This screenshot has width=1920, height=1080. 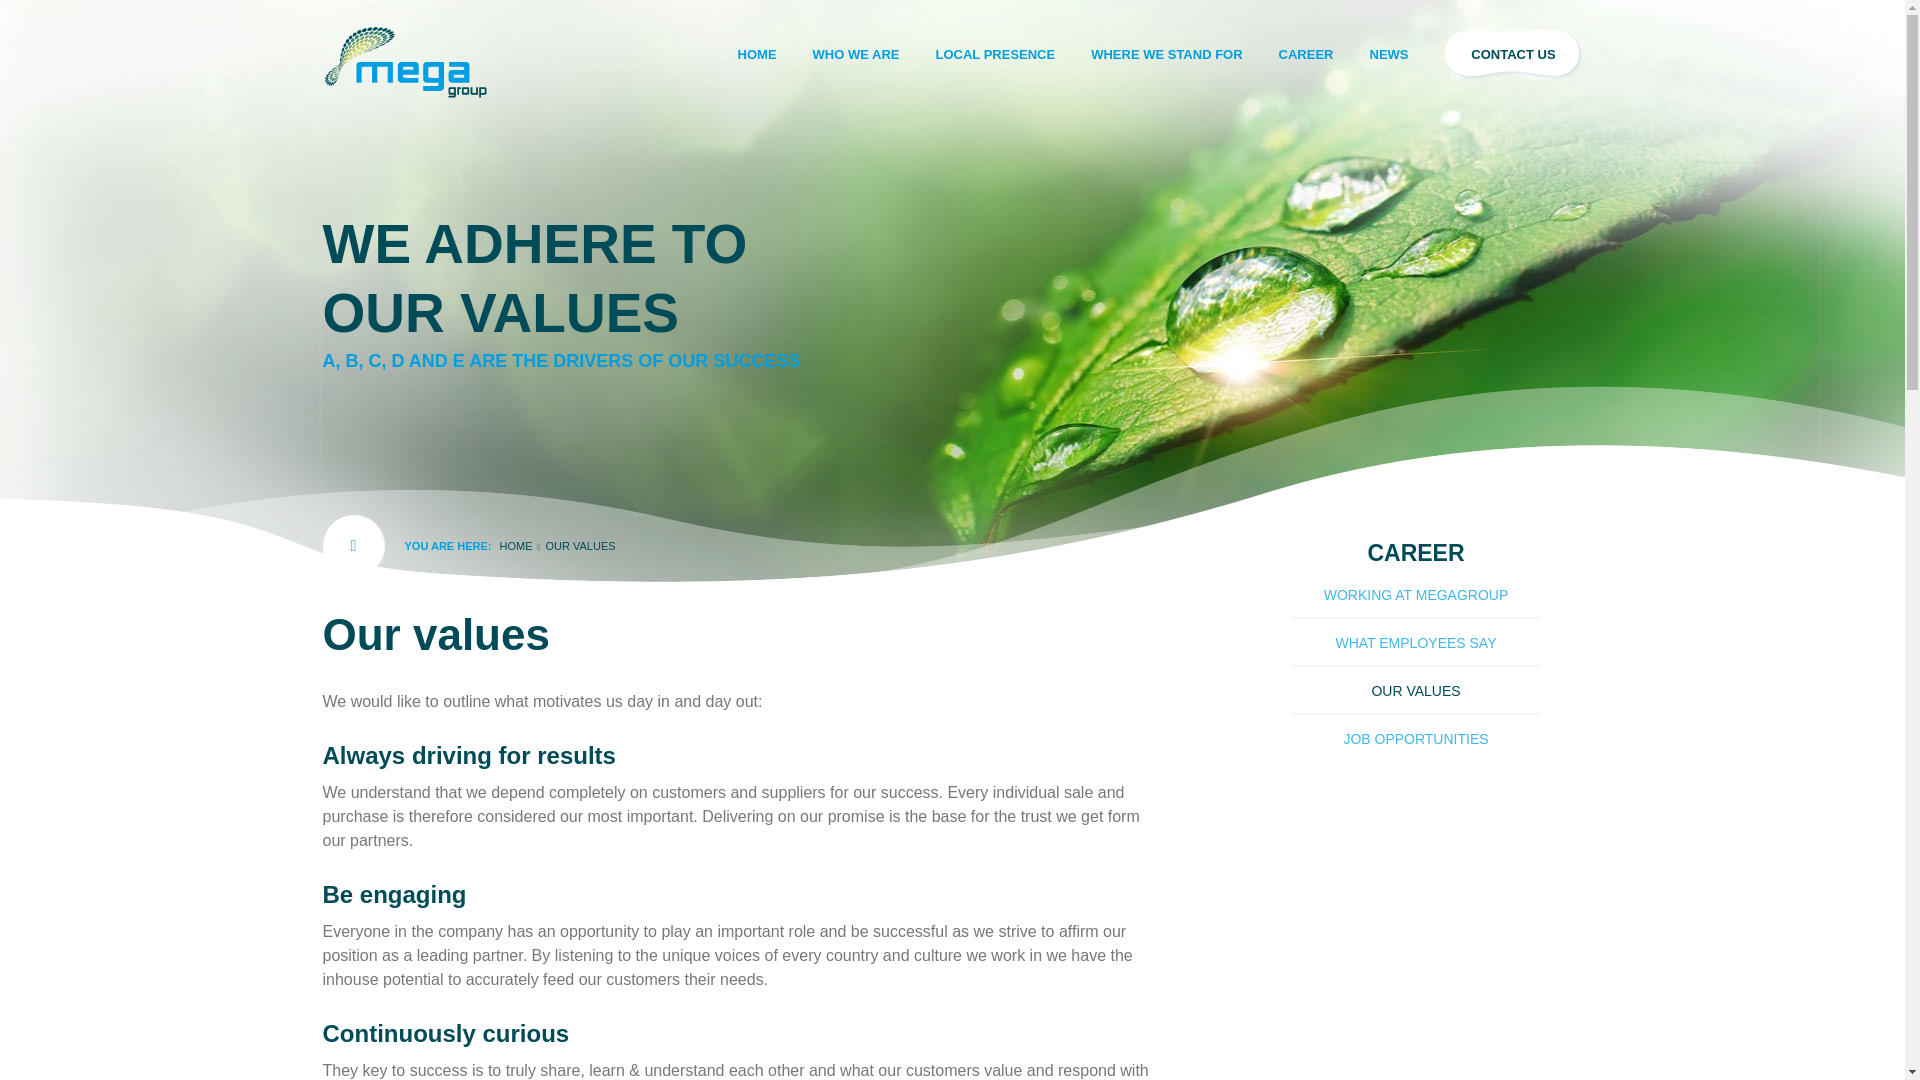 What do you see at coordinates (1512, 54) in the screenshot?
I see `CONTACT US` at bounding box center [1512, 54].